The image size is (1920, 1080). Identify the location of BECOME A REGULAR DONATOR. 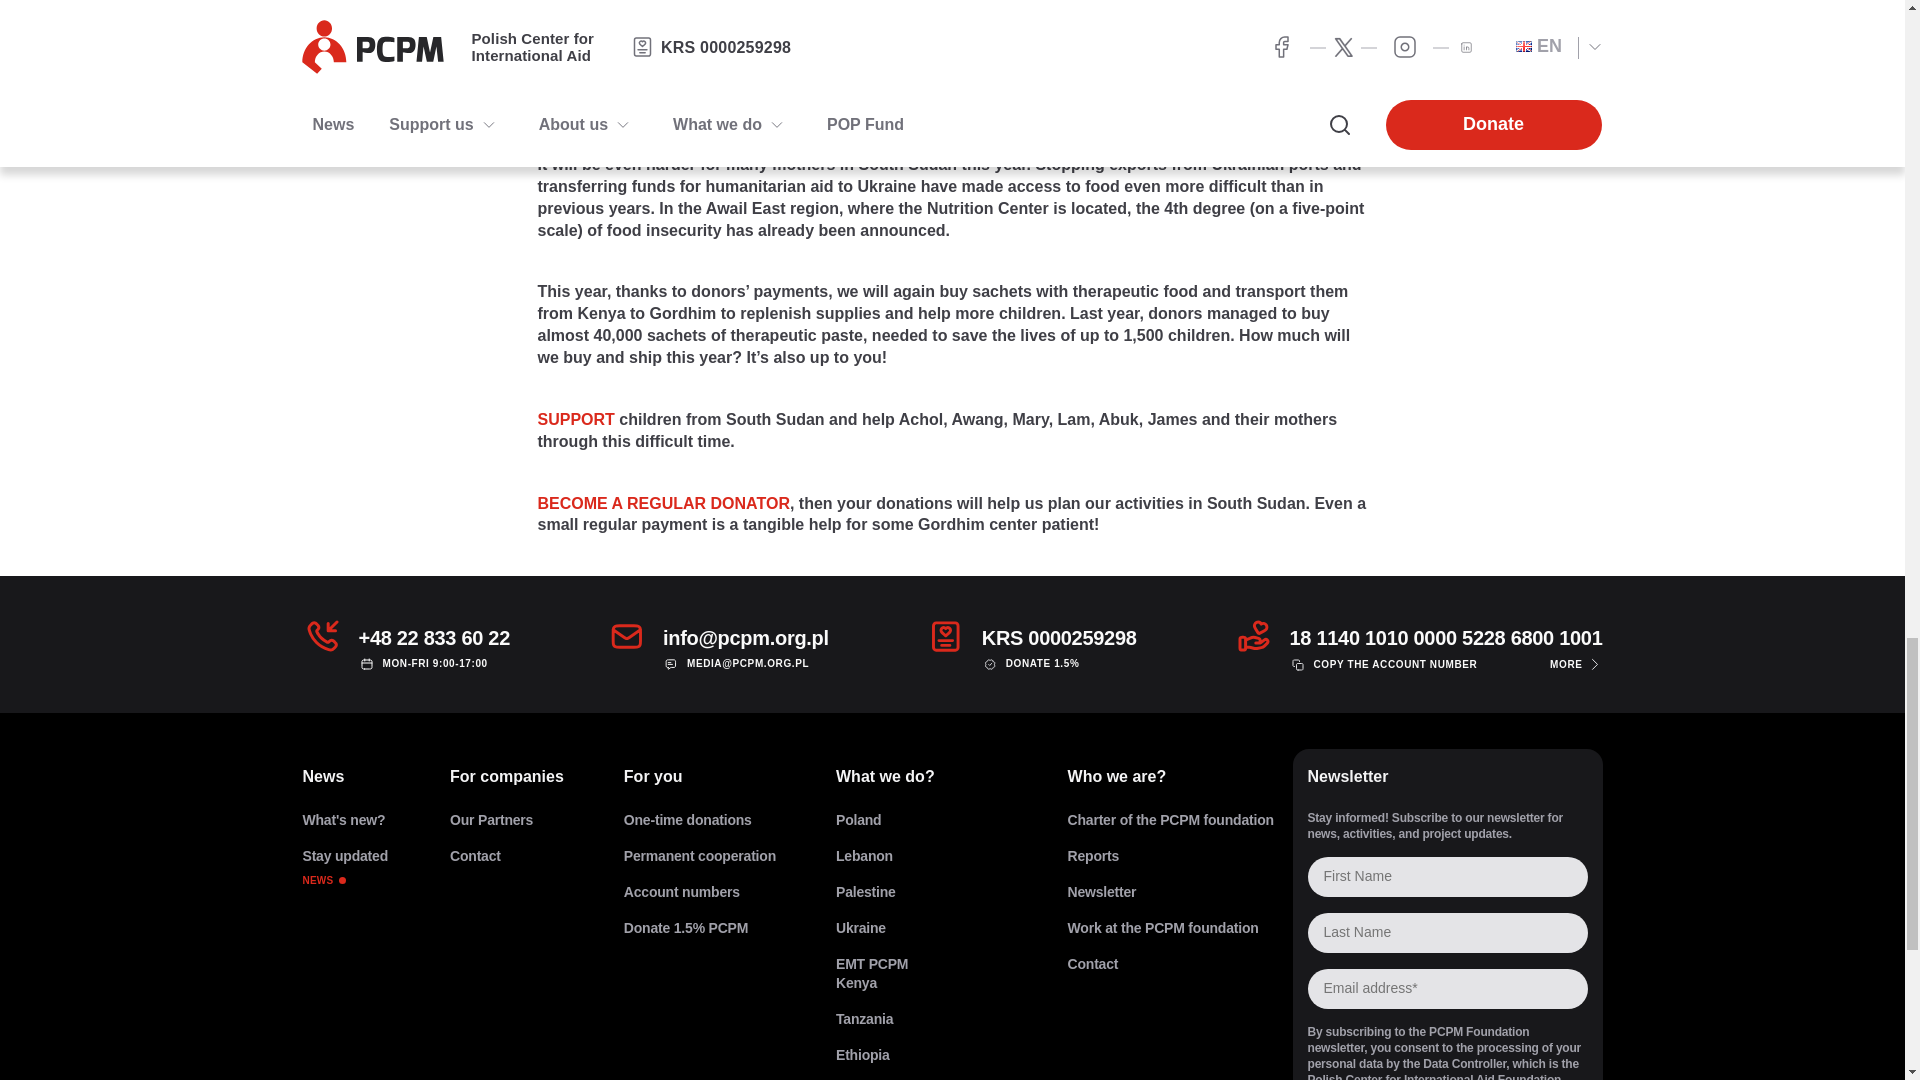
(344, 820).